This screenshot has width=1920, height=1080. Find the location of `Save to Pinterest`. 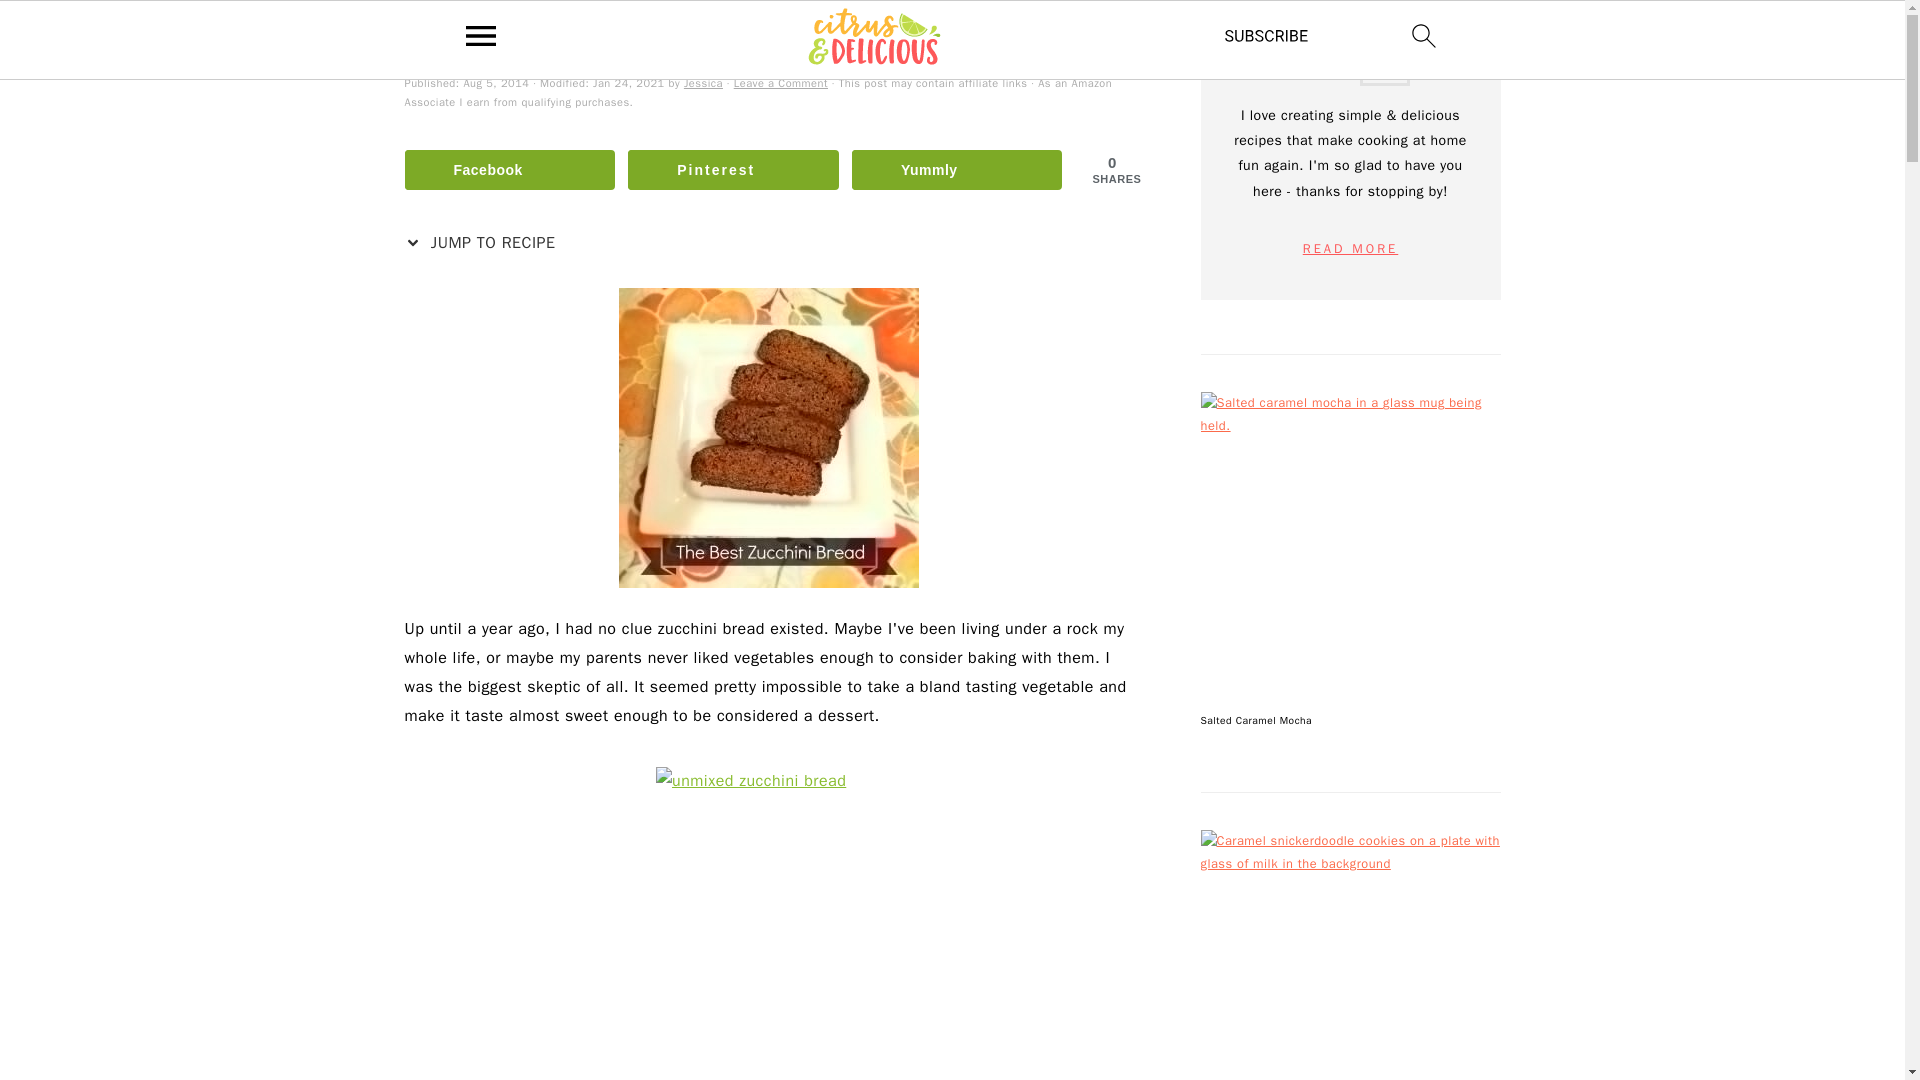

Save to Pinterest is located at coordinates (733, 170).